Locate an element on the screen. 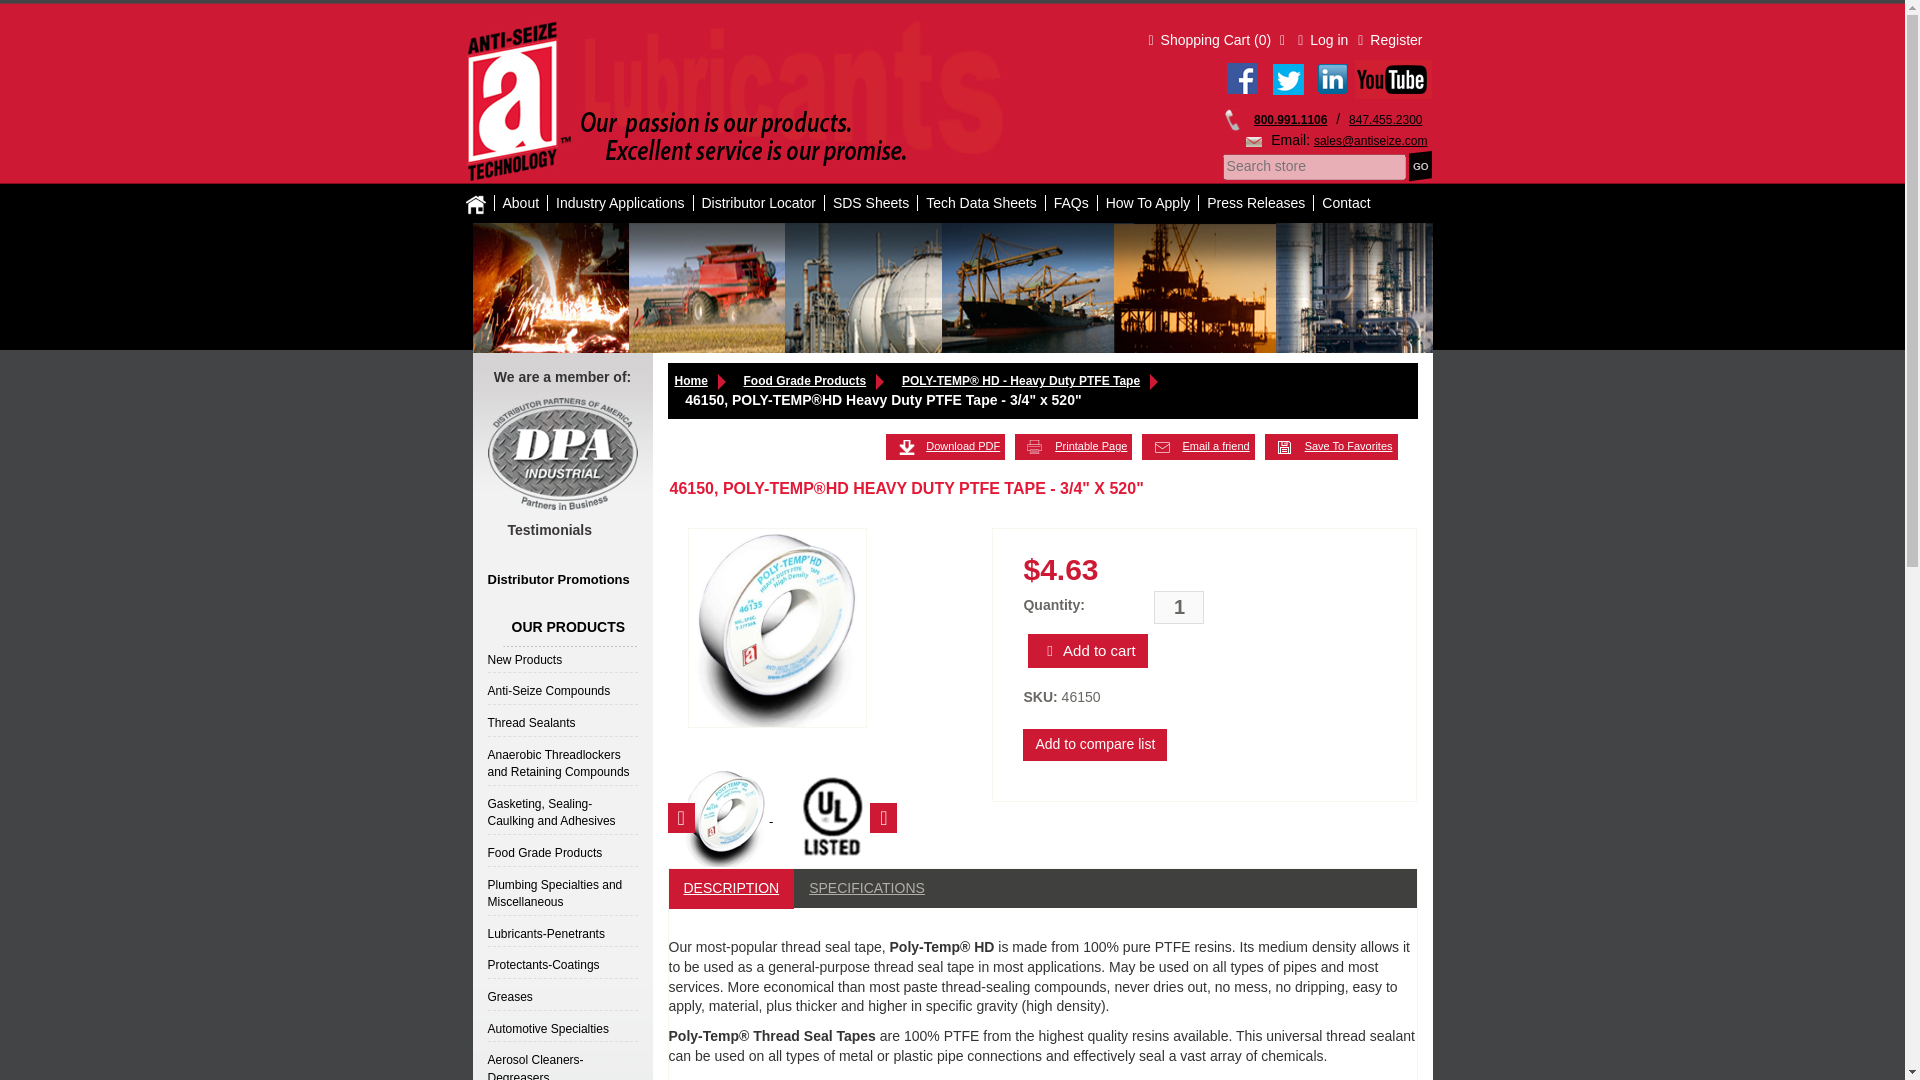 This screenshot has width=1920, height=1080. Printable Page is located at coordinates (1074, 447).